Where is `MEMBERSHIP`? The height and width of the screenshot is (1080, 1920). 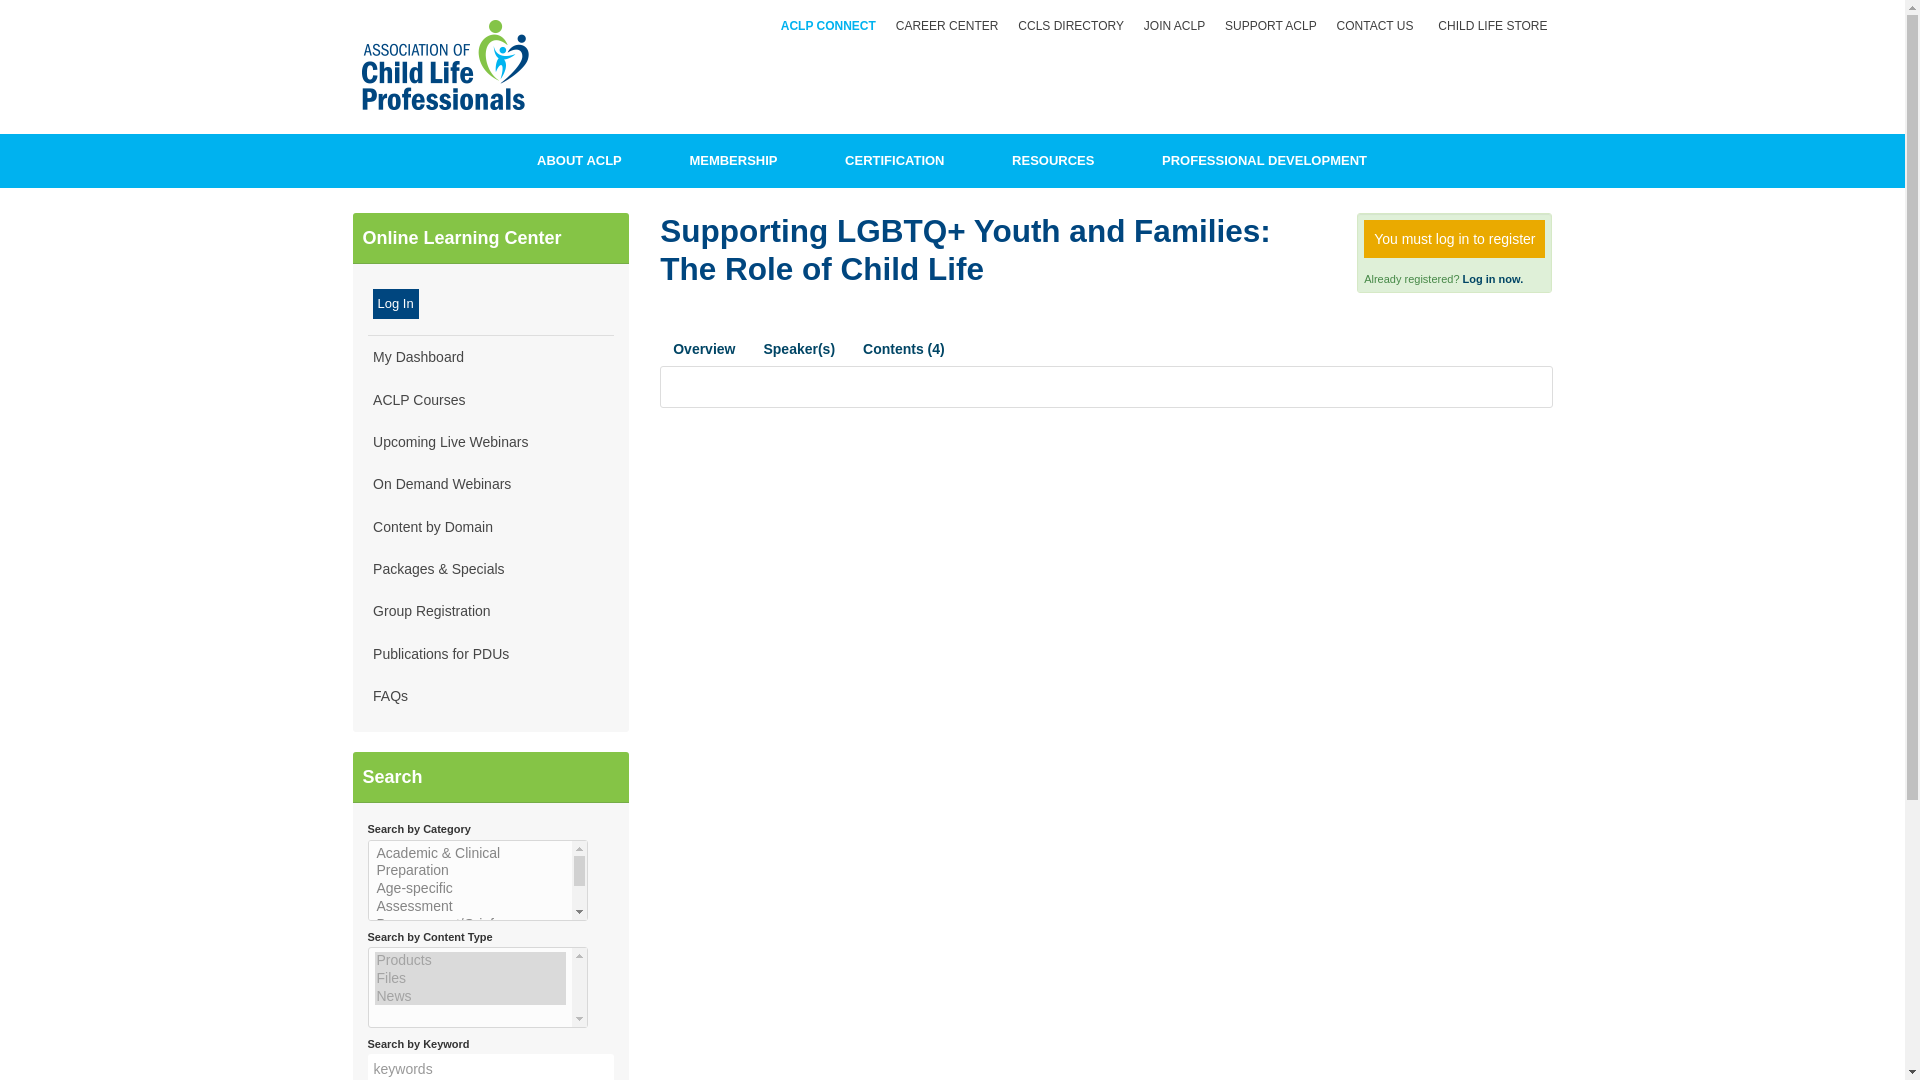 MEMBERSHIP is located at coordinates (734, 160).